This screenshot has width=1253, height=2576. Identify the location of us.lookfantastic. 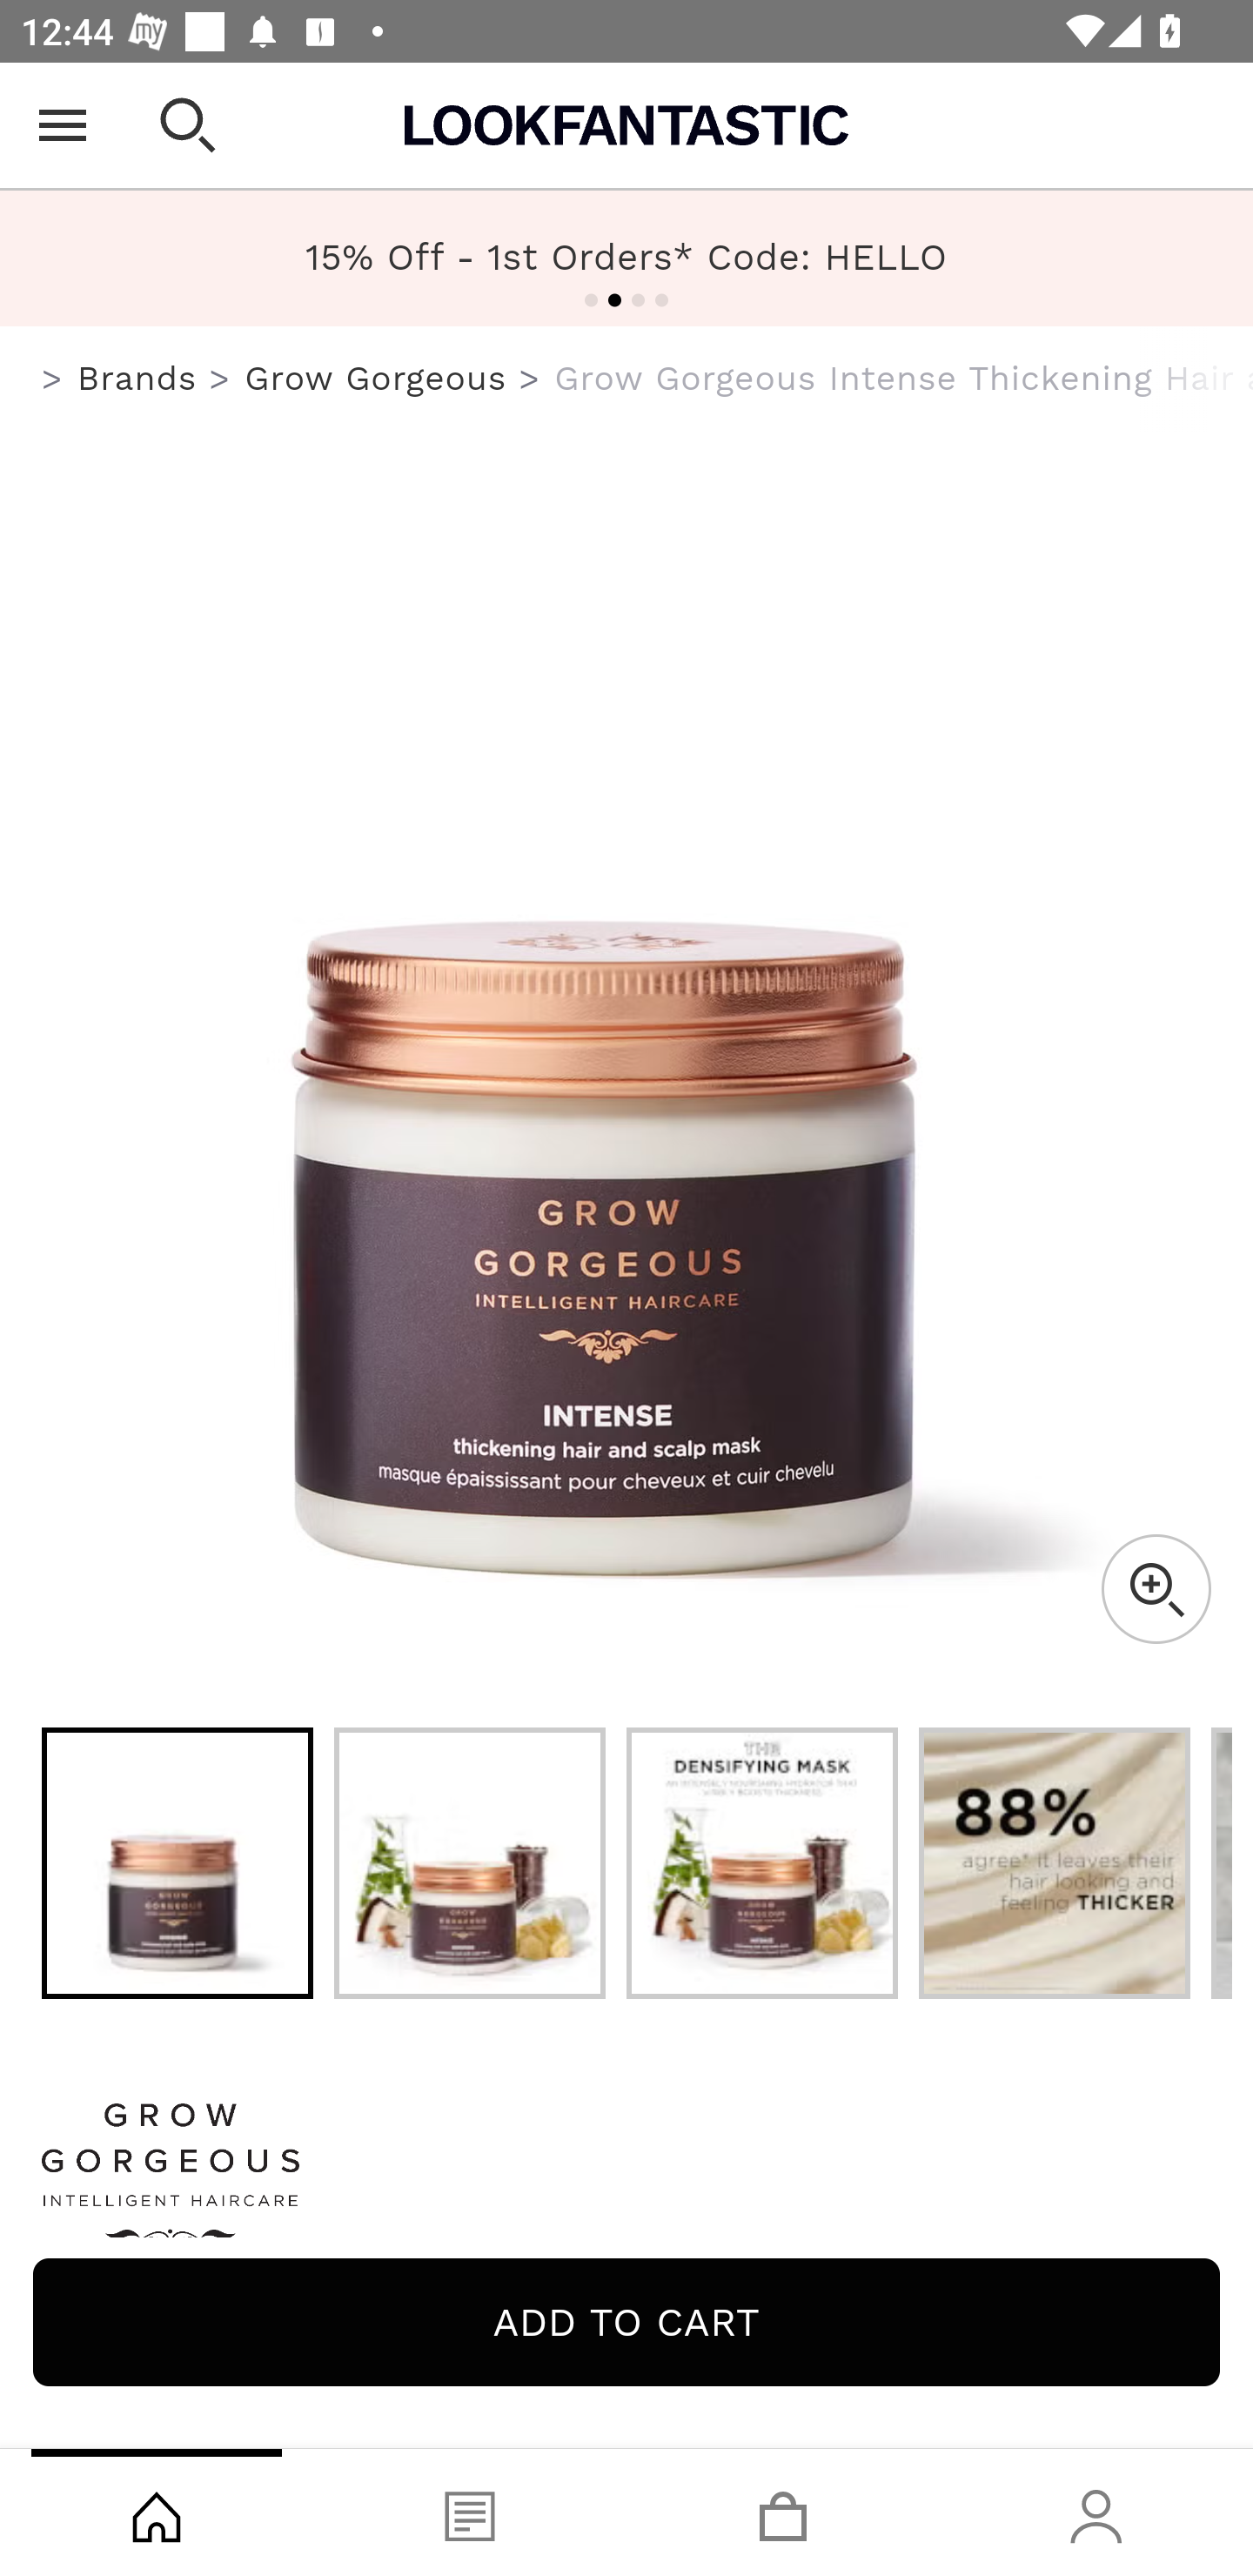
(52, 379).